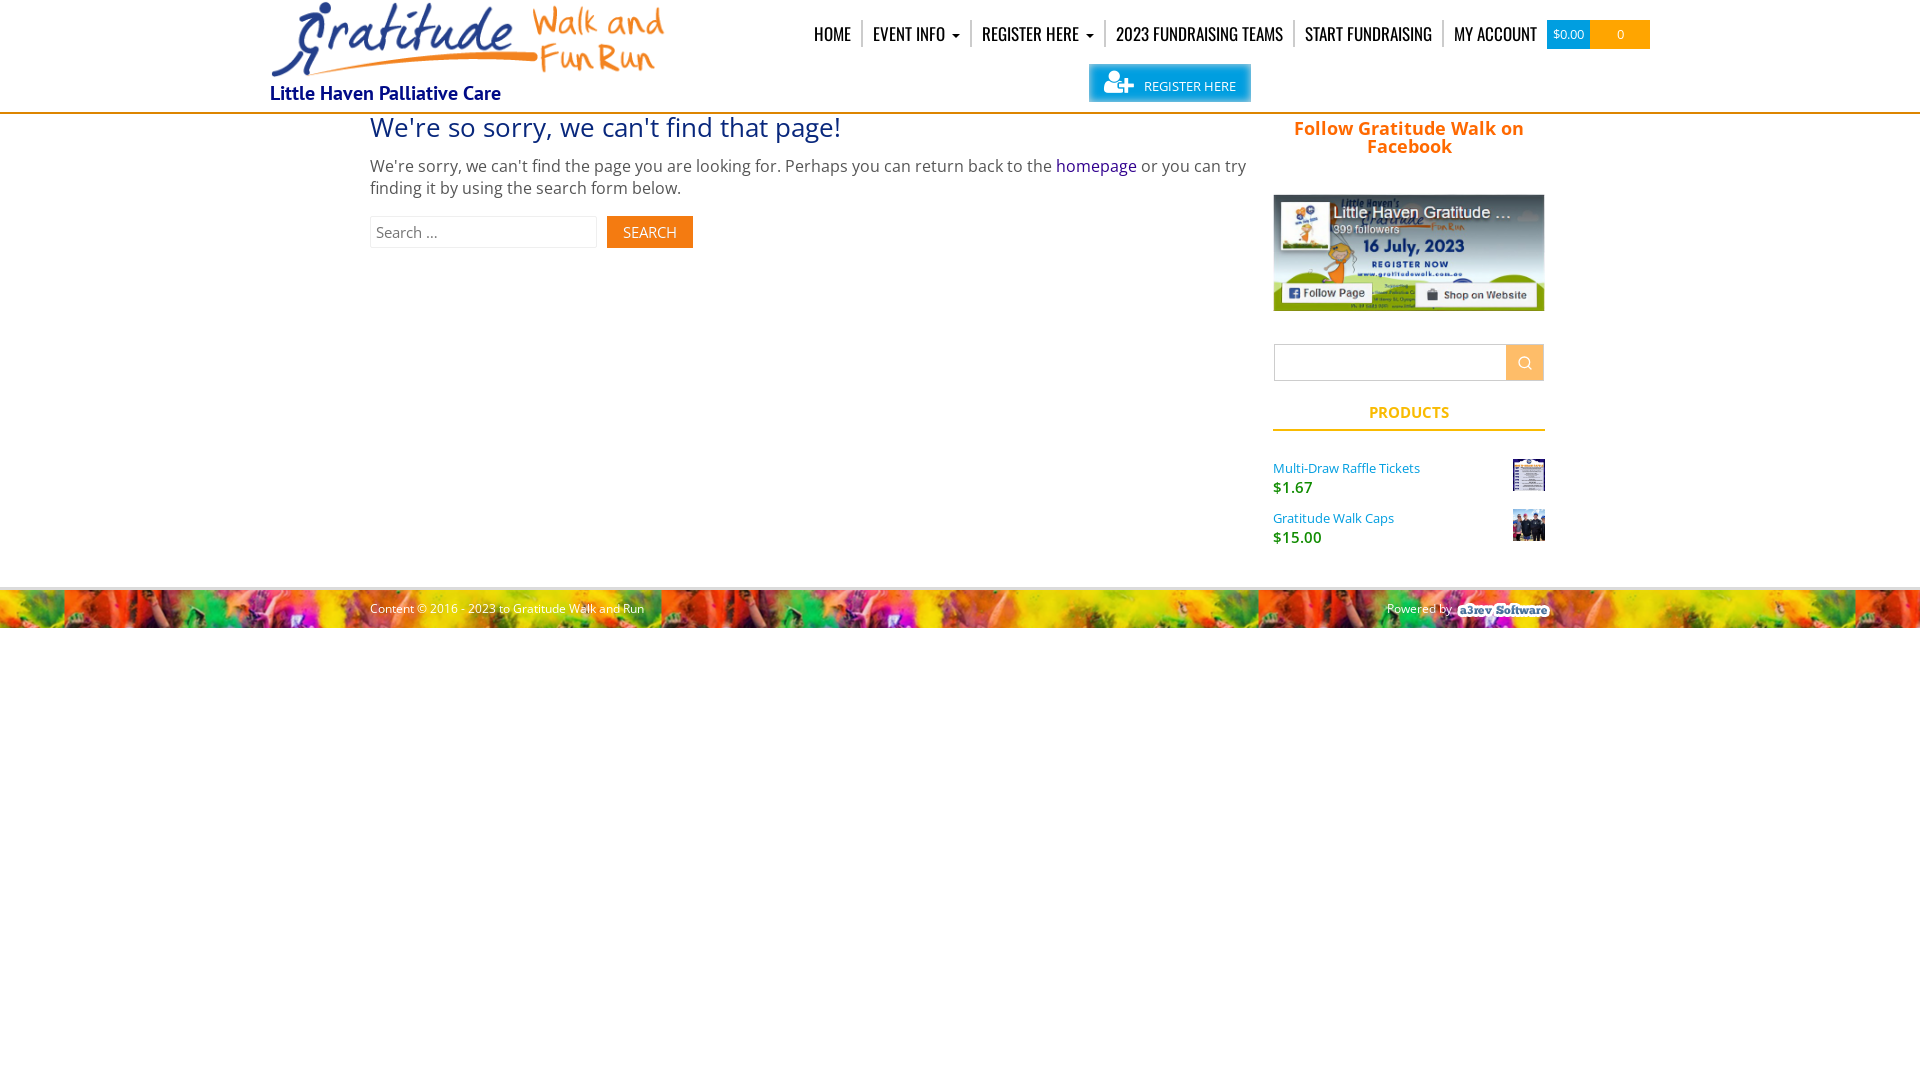 The width and height of the screenshot is (1920, 1080). I want to click on Gratitude Walk and Run, so click(470, 72).